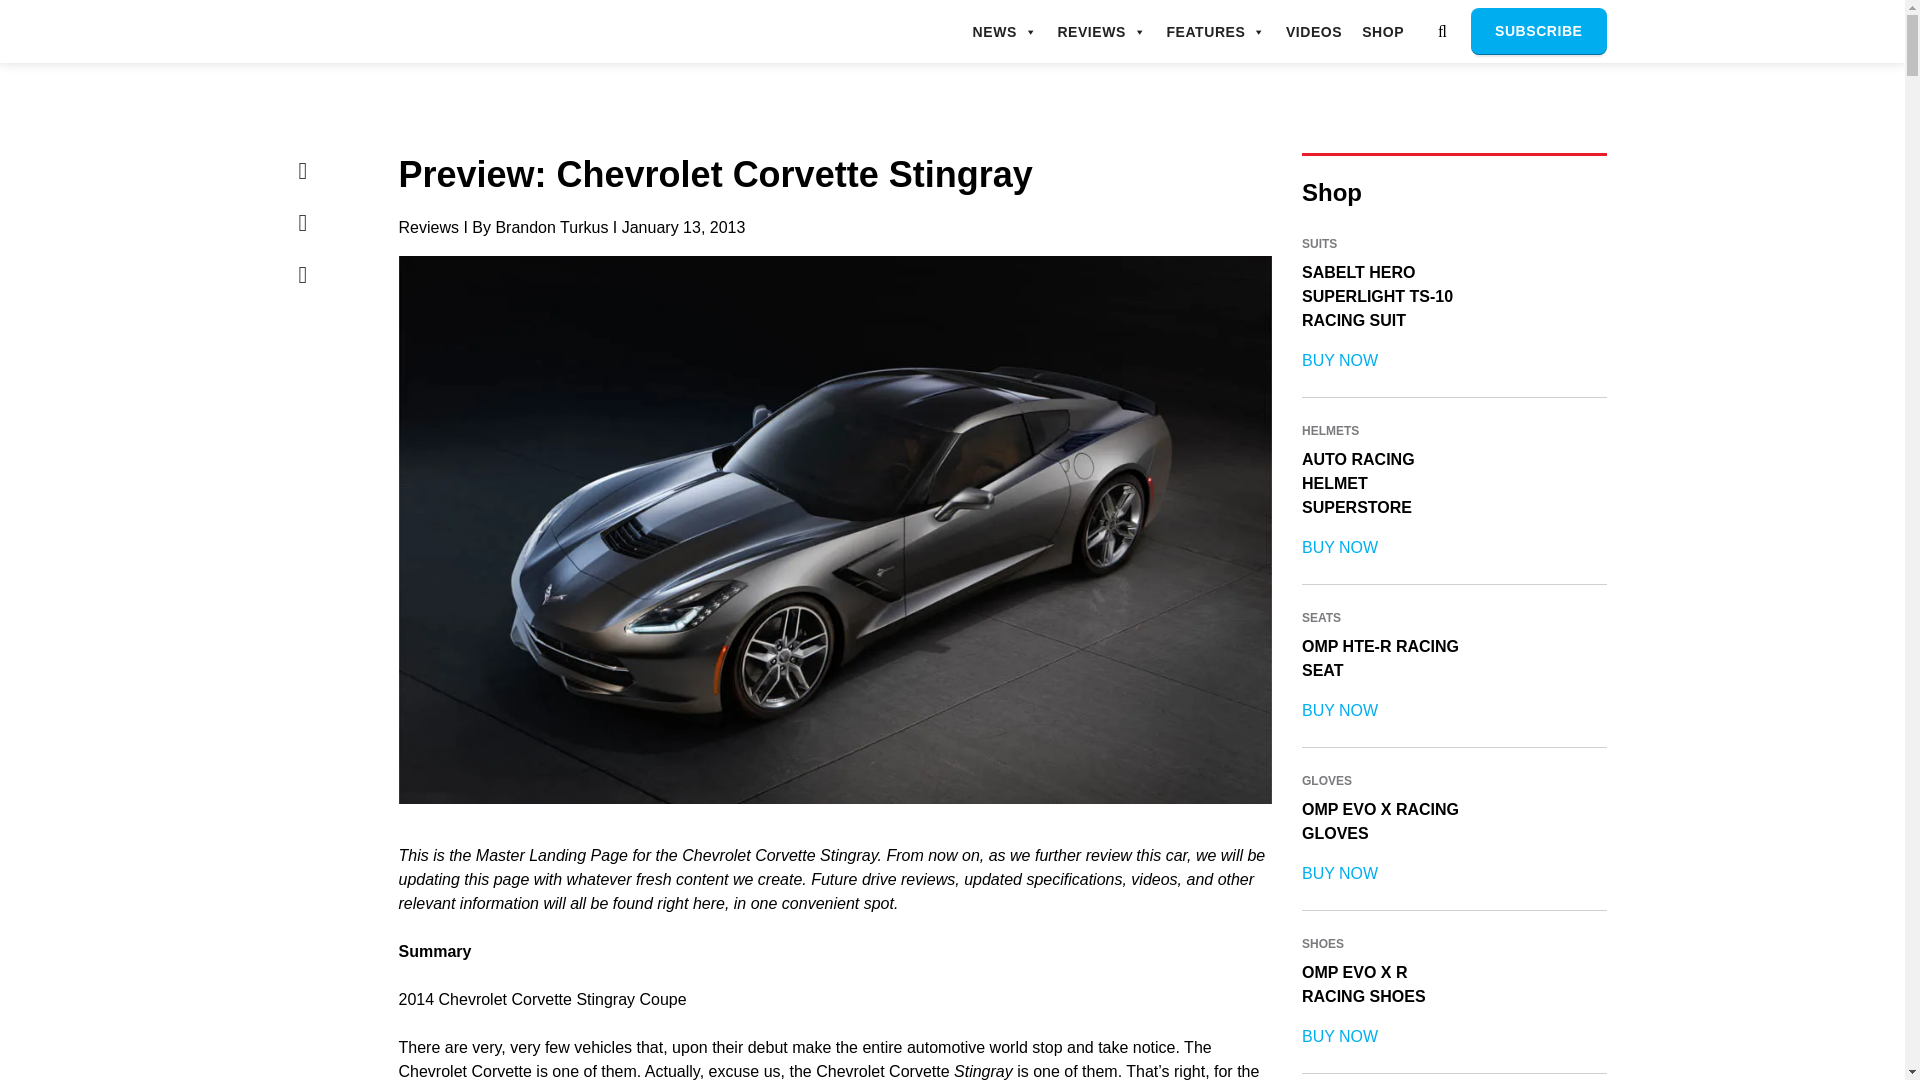  Describe the element at coordinates (1006, 31) in the screenshot. I see `NEWS` at that location.